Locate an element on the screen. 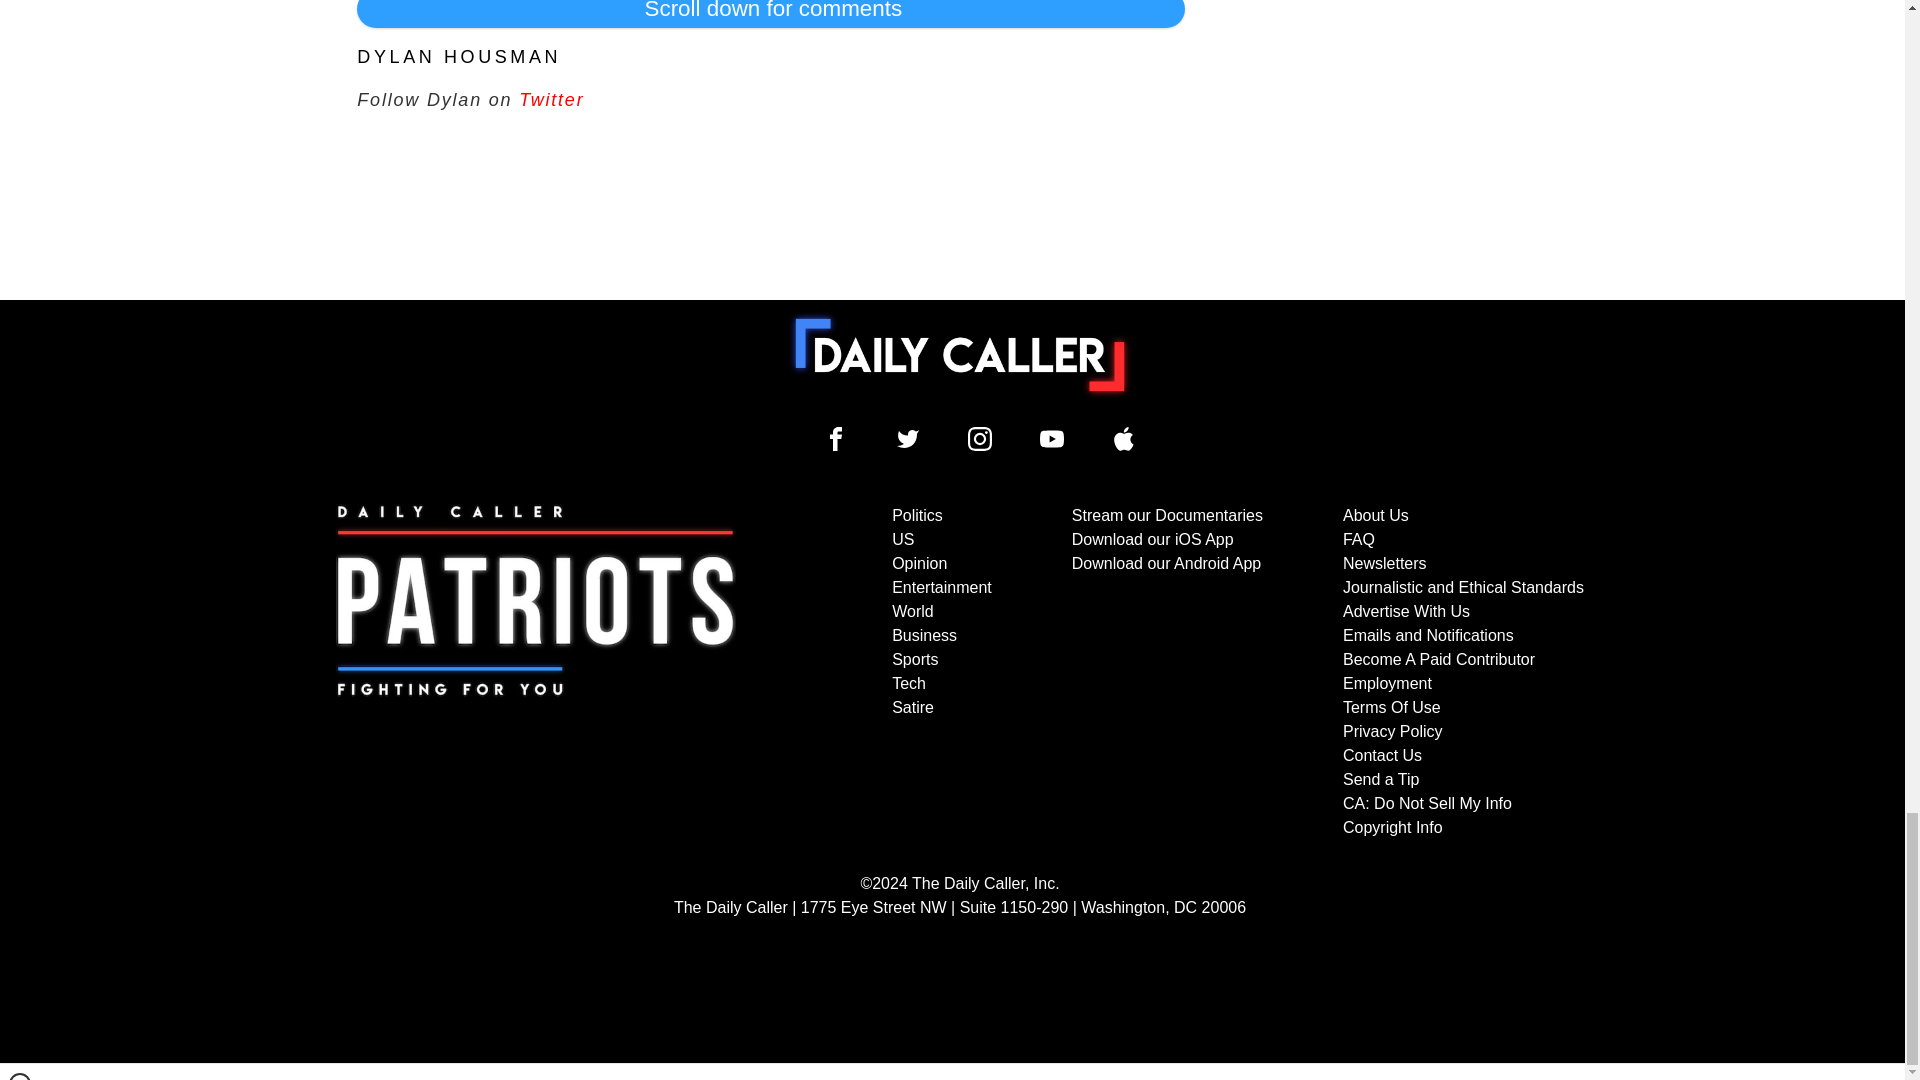 The image size is (1920, 1080). Daily Caller Twitter is located at coordinates (908, 438).